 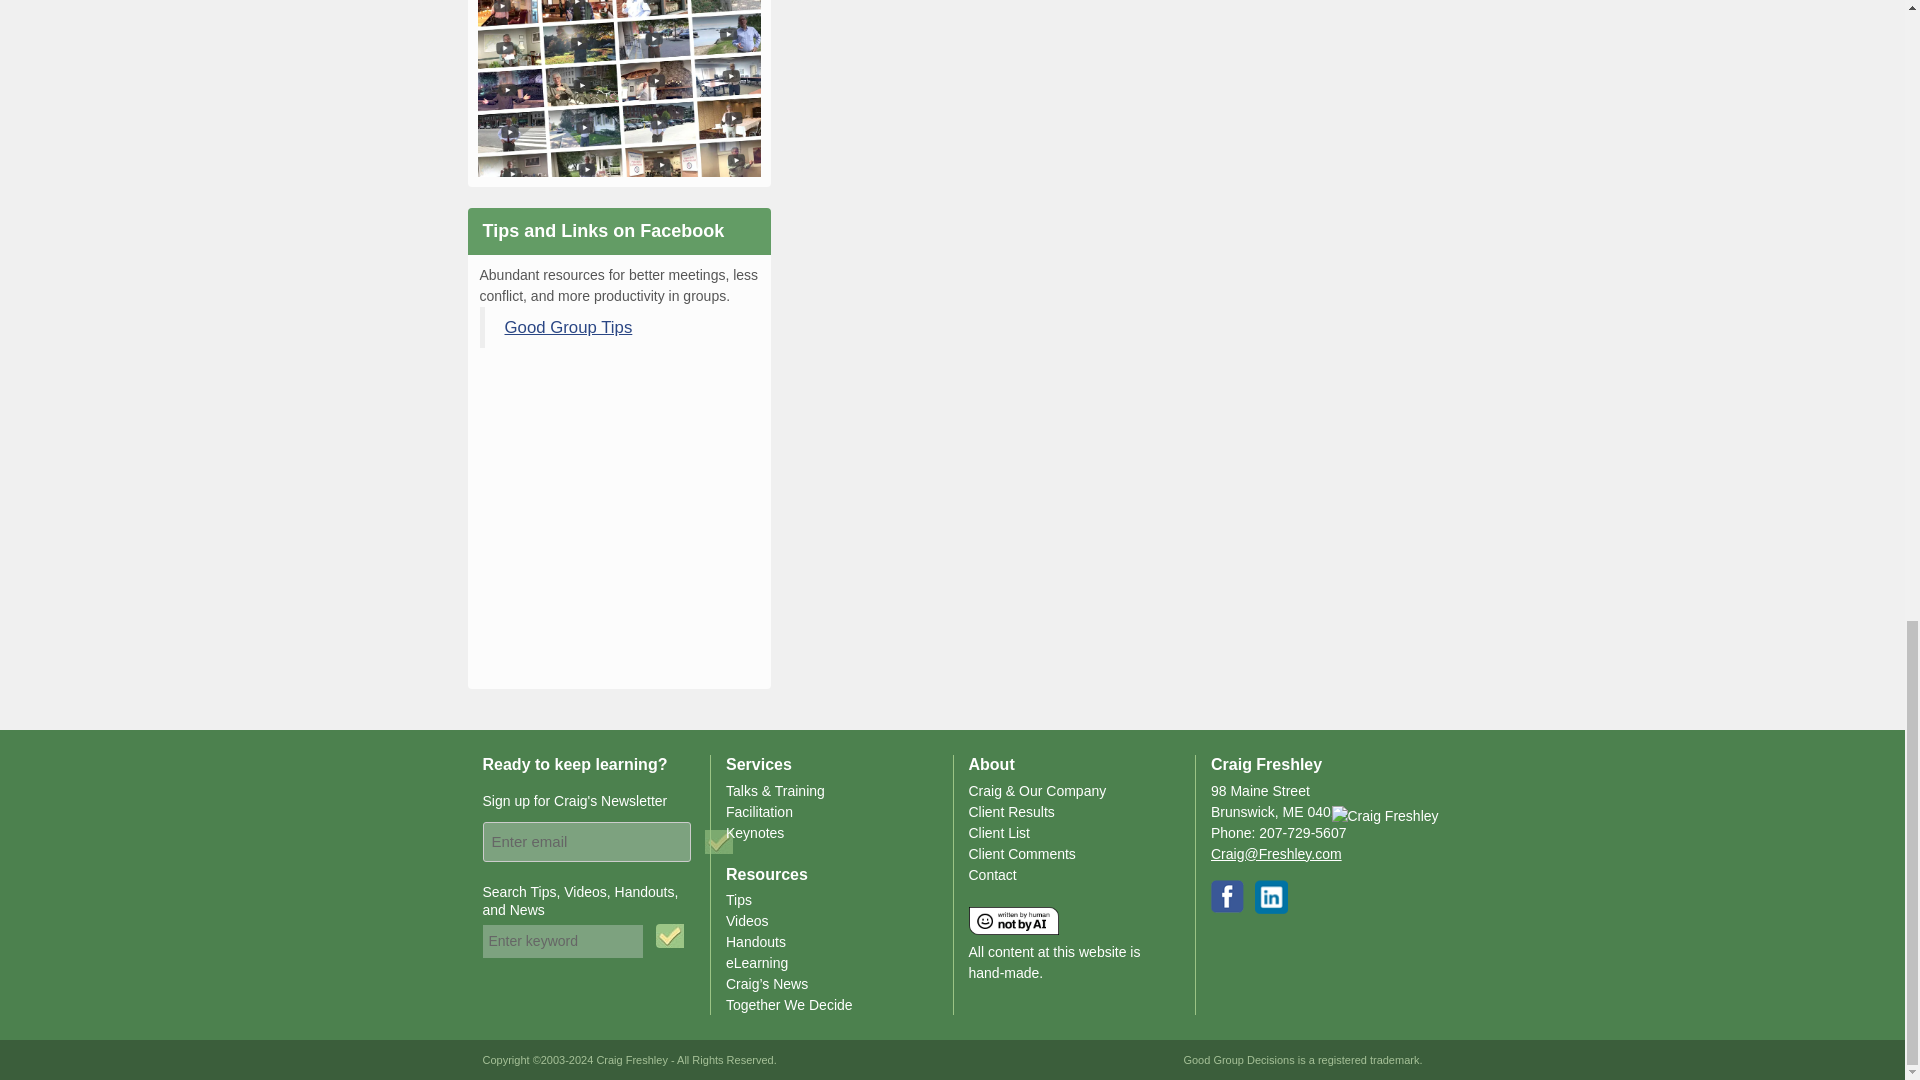 What do you see at coordinates (567, 326) in the screenshot?
I see `Good Group Tips` at bounding box center [567, 326].